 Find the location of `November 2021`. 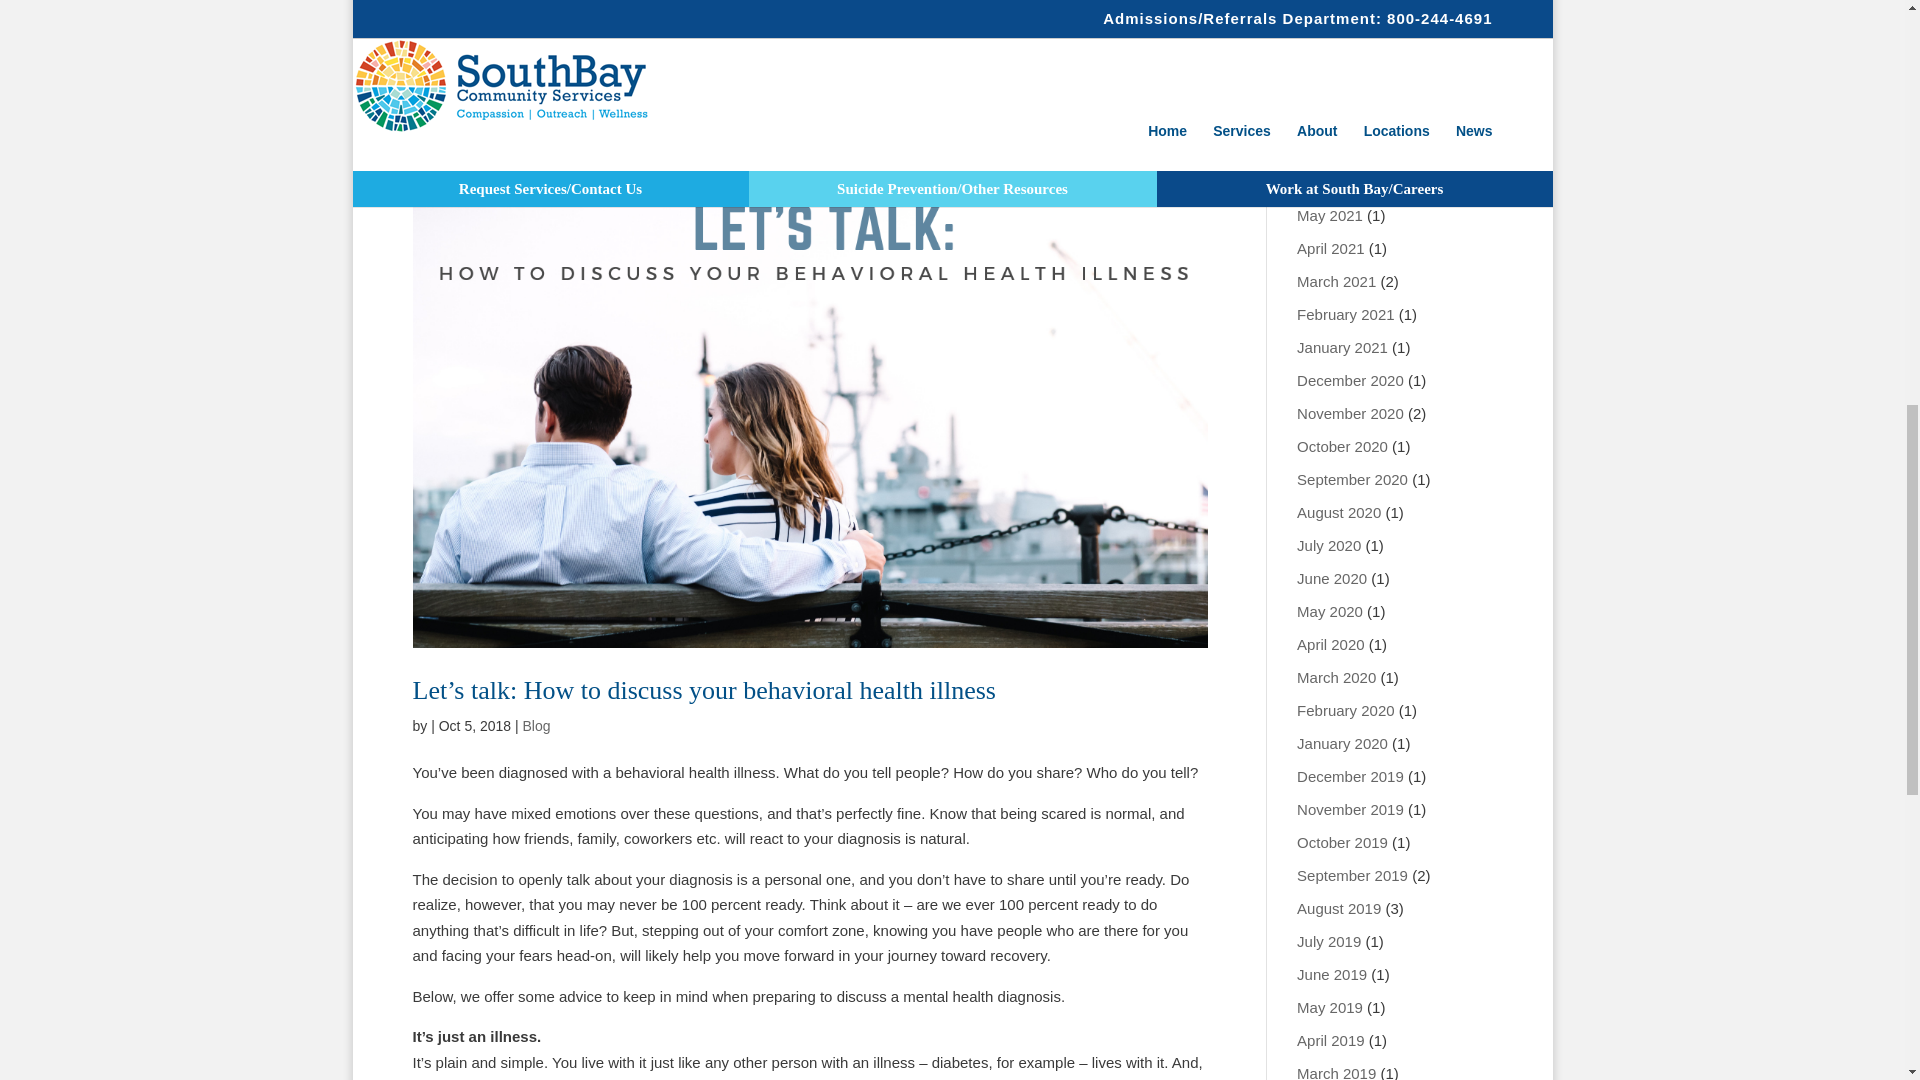

November 2021 is located at coordinates (1350, 16).